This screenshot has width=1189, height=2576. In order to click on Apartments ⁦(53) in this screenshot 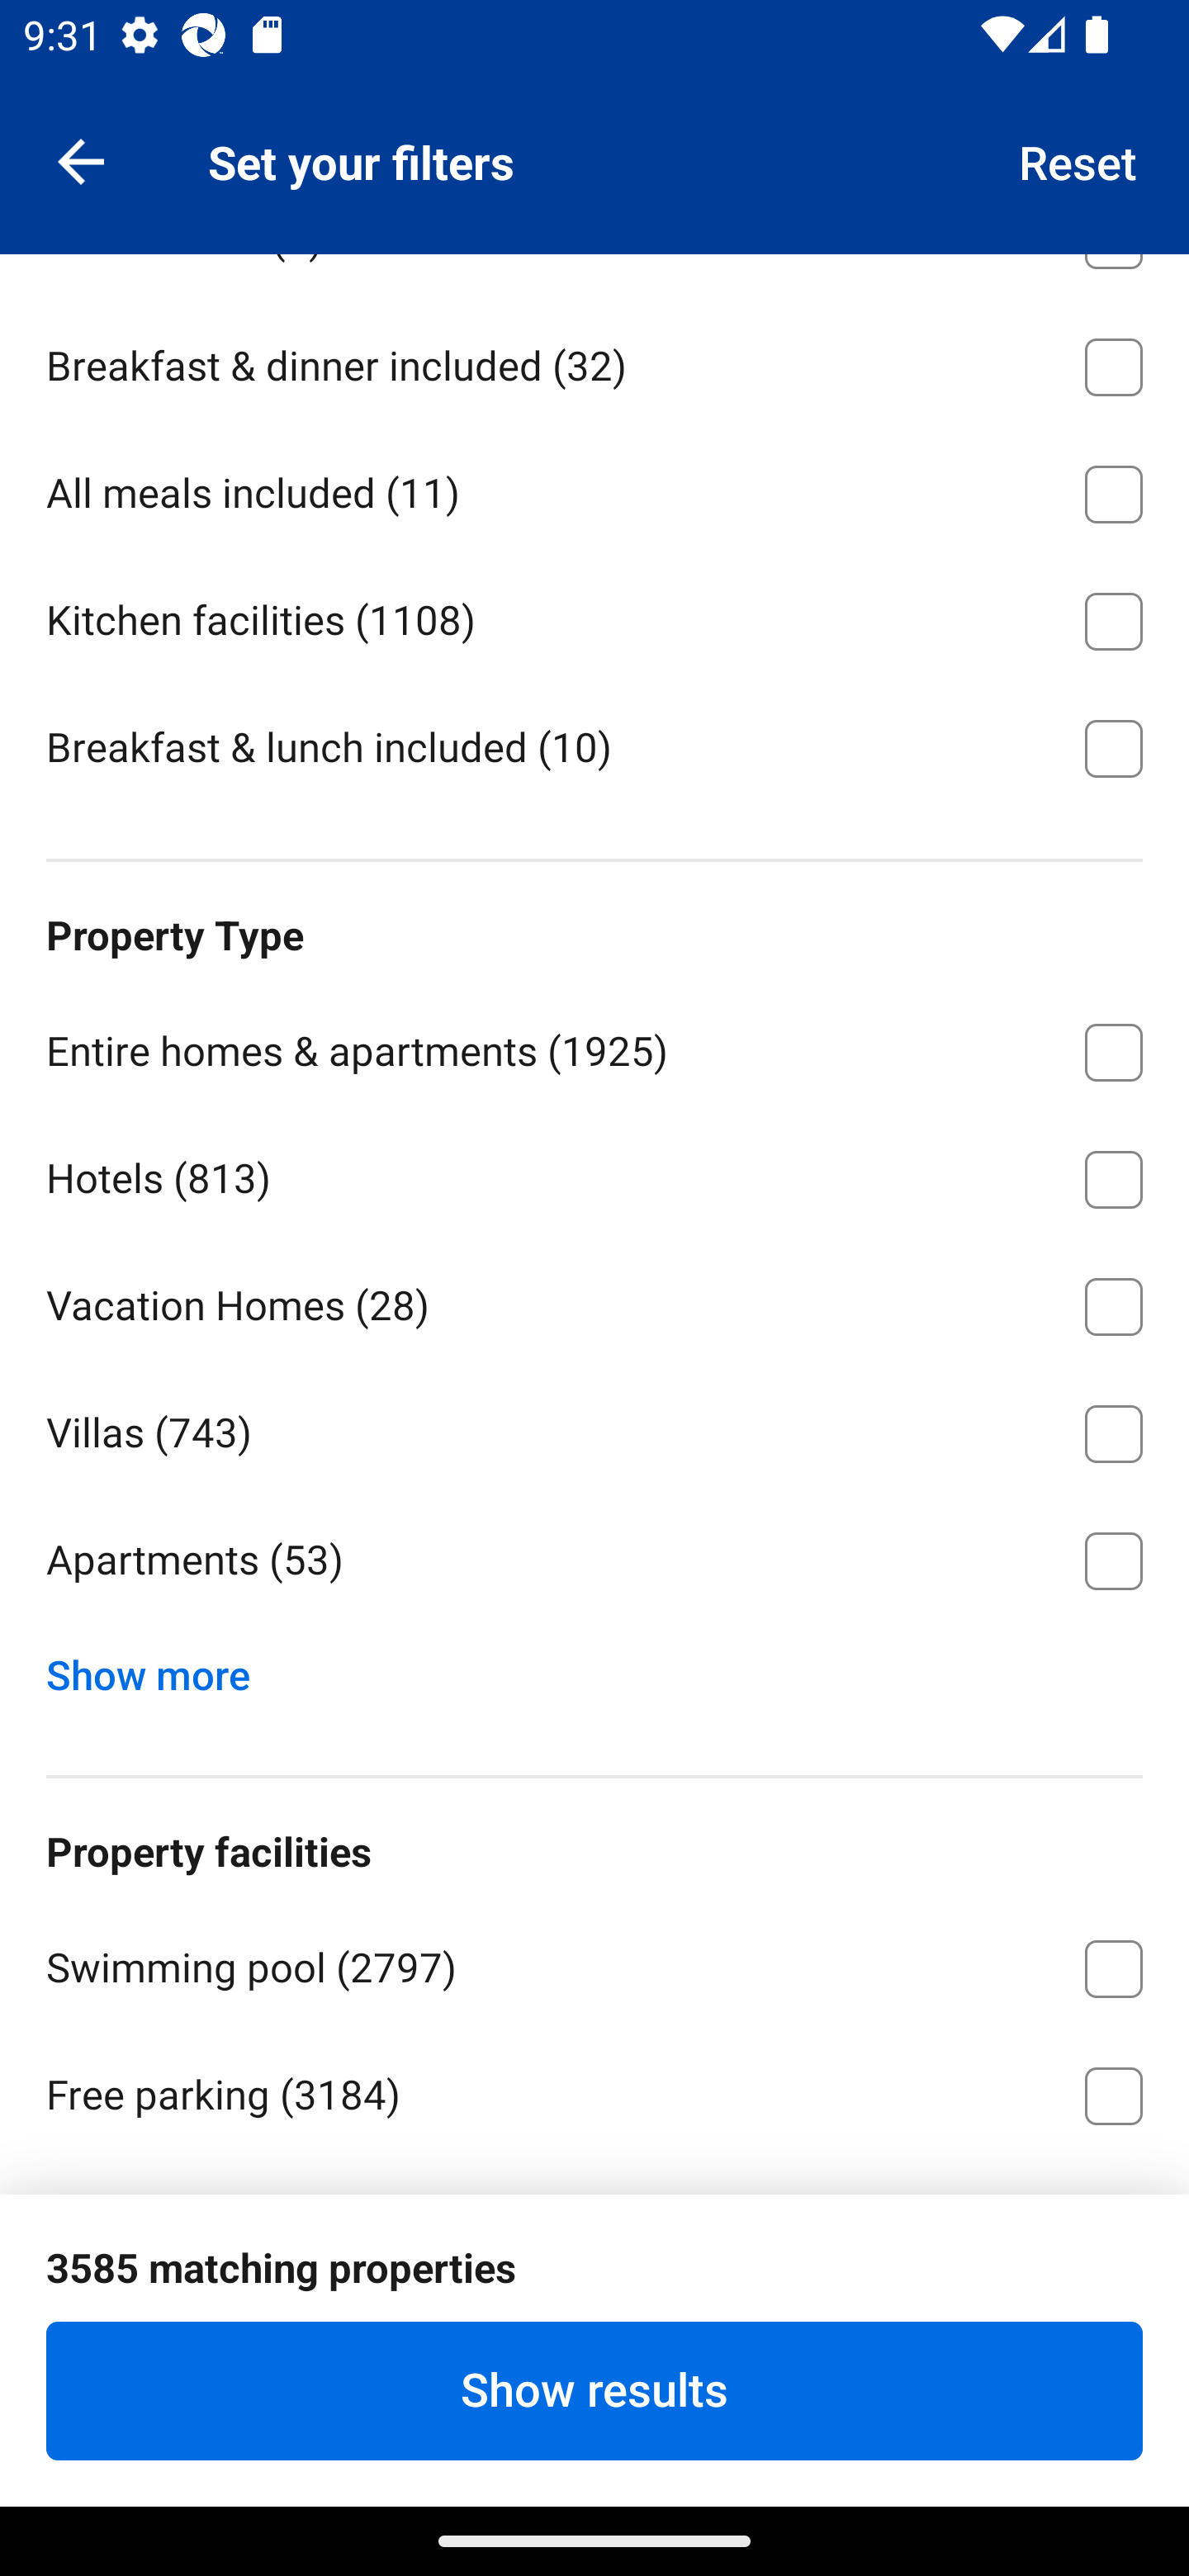, I will do `click(594, 1560)`.